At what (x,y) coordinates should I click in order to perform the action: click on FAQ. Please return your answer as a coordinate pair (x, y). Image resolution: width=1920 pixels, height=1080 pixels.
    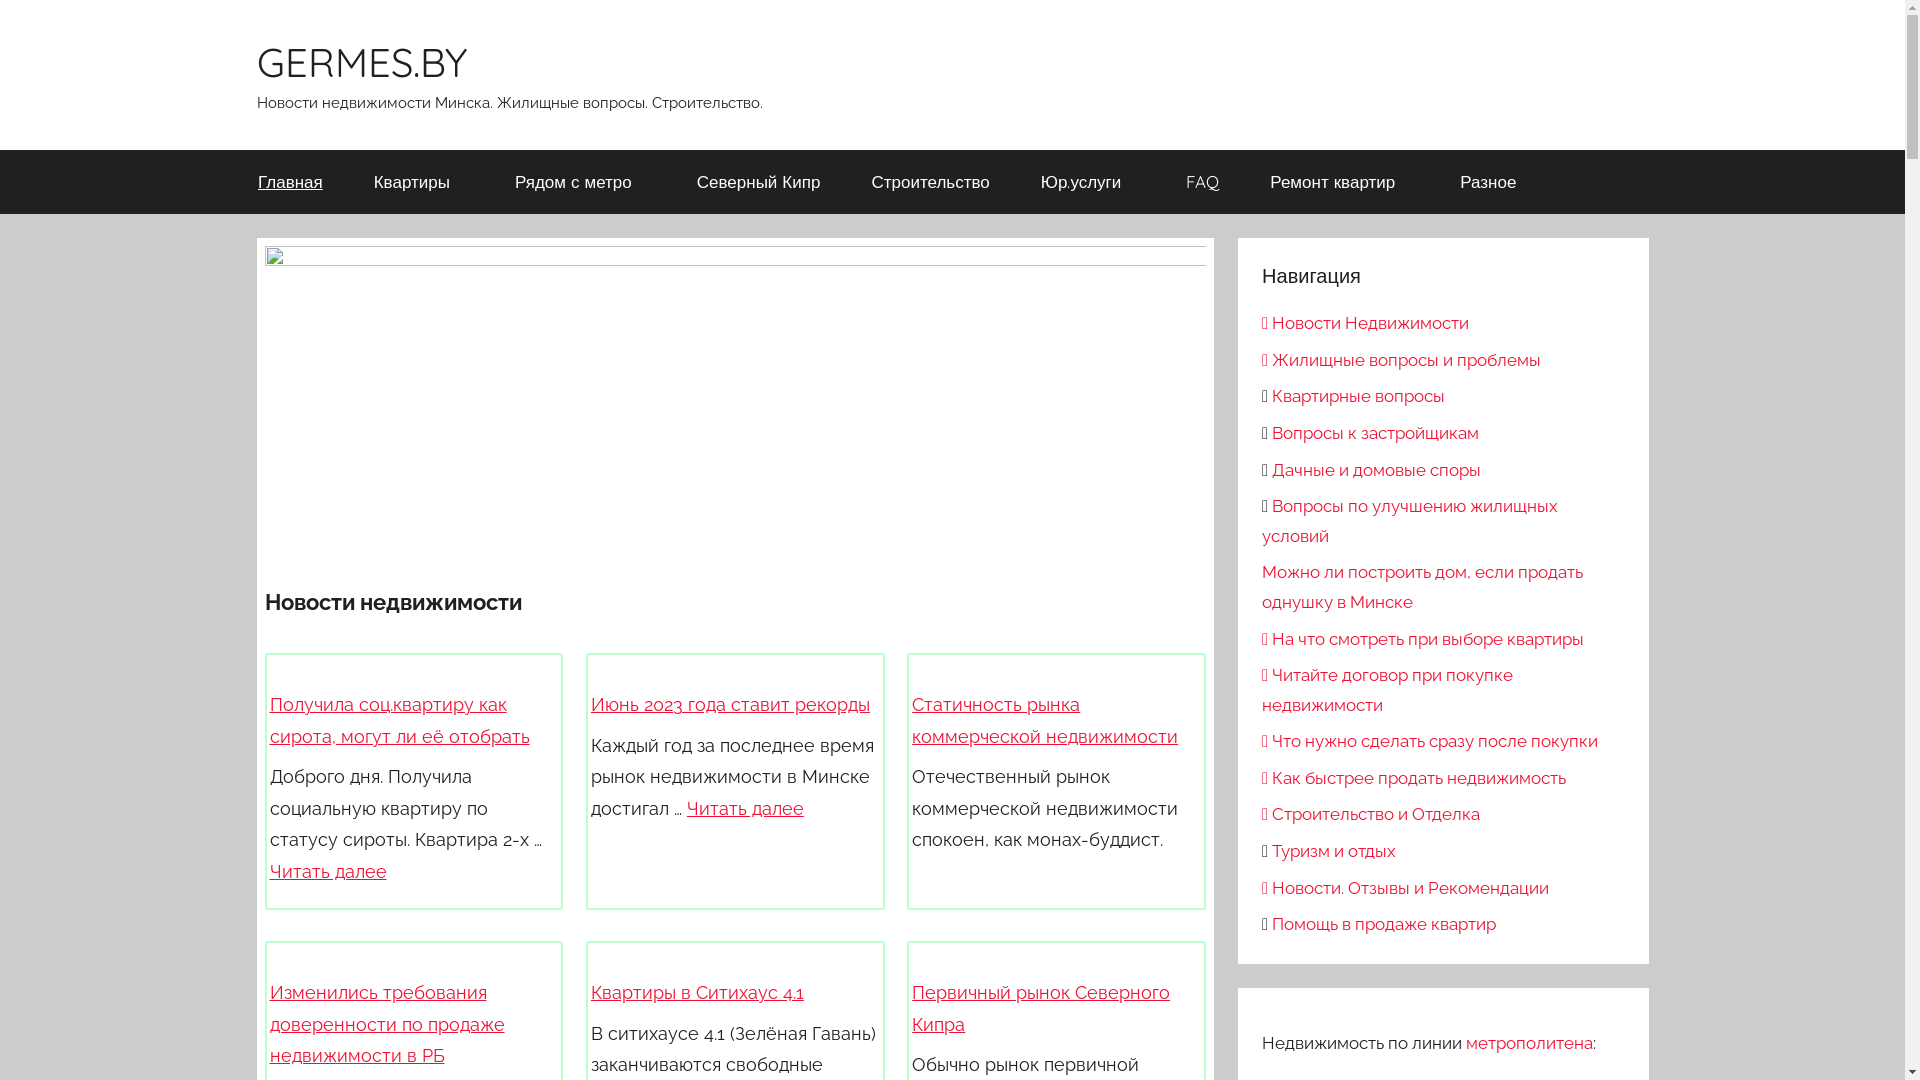
    Looking at the image, I should click on (1203, 182).